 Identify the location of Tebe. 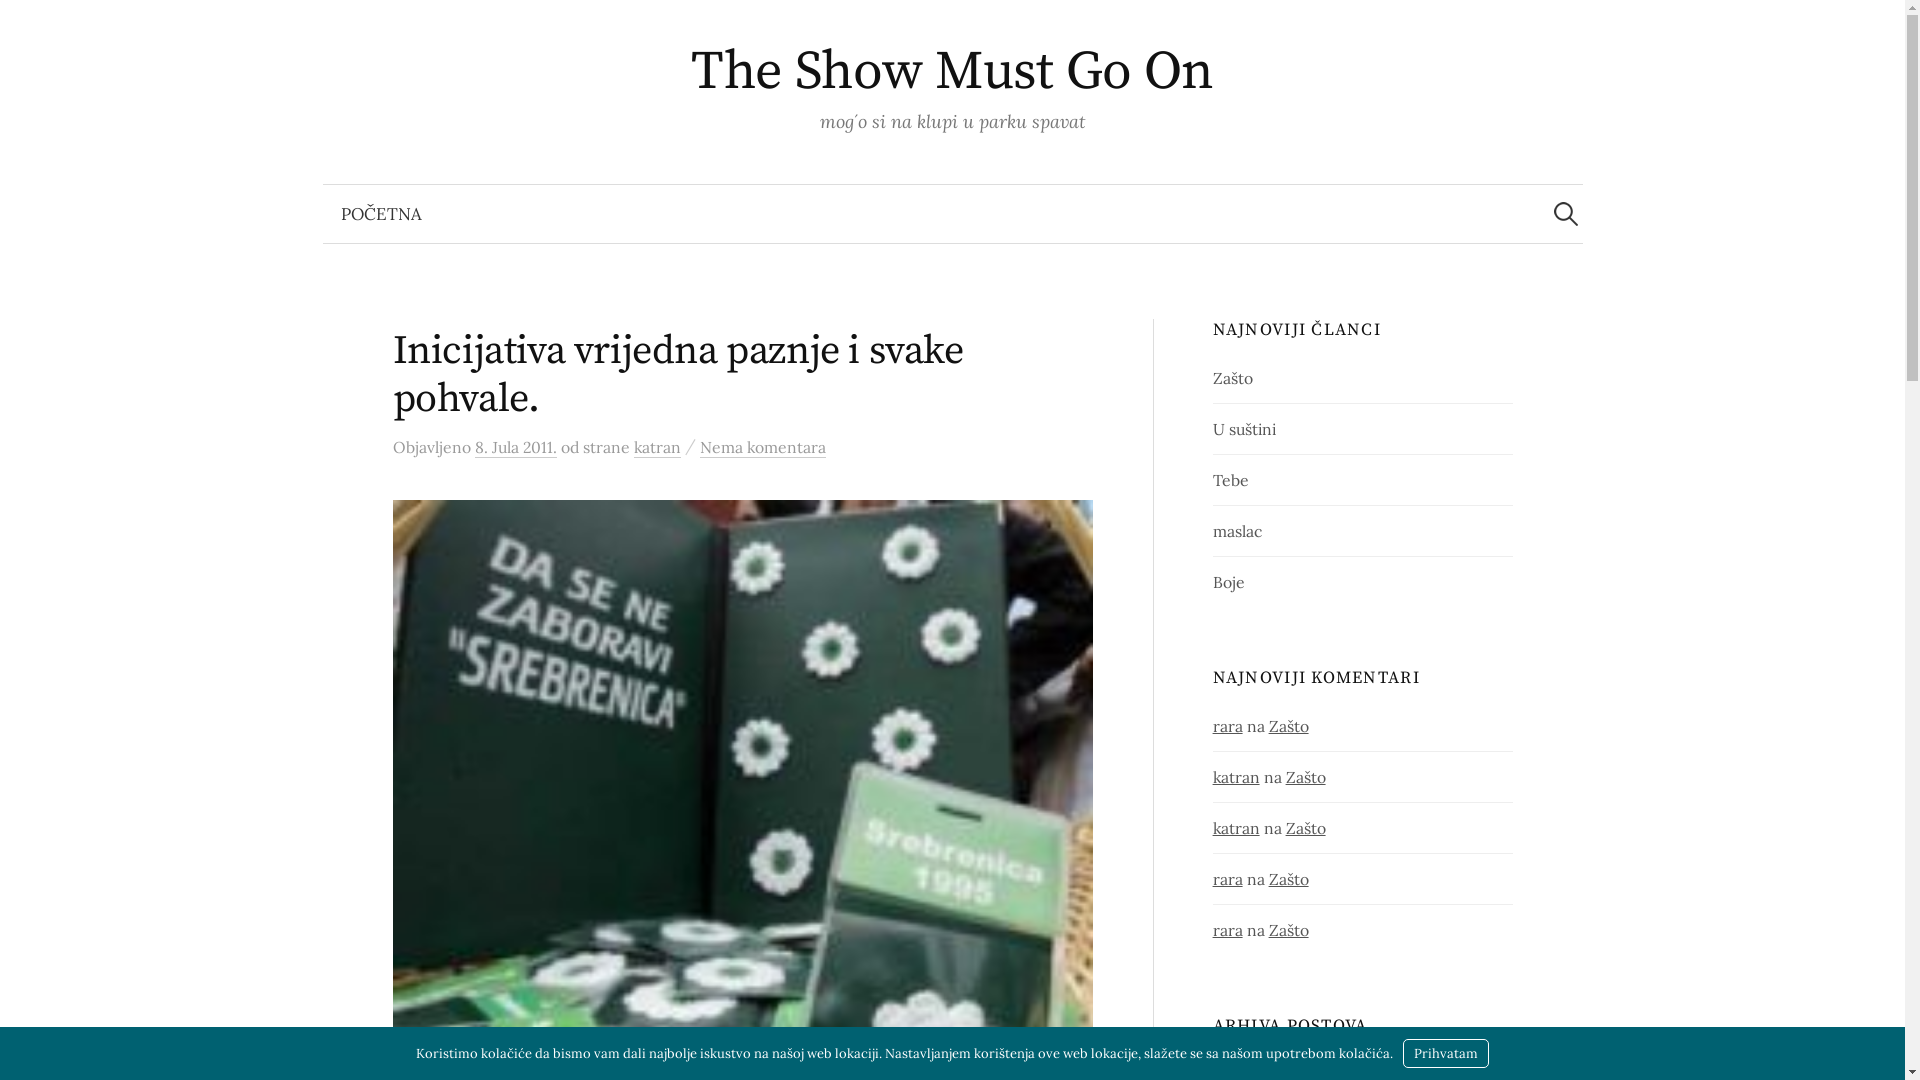
(1231, 480).